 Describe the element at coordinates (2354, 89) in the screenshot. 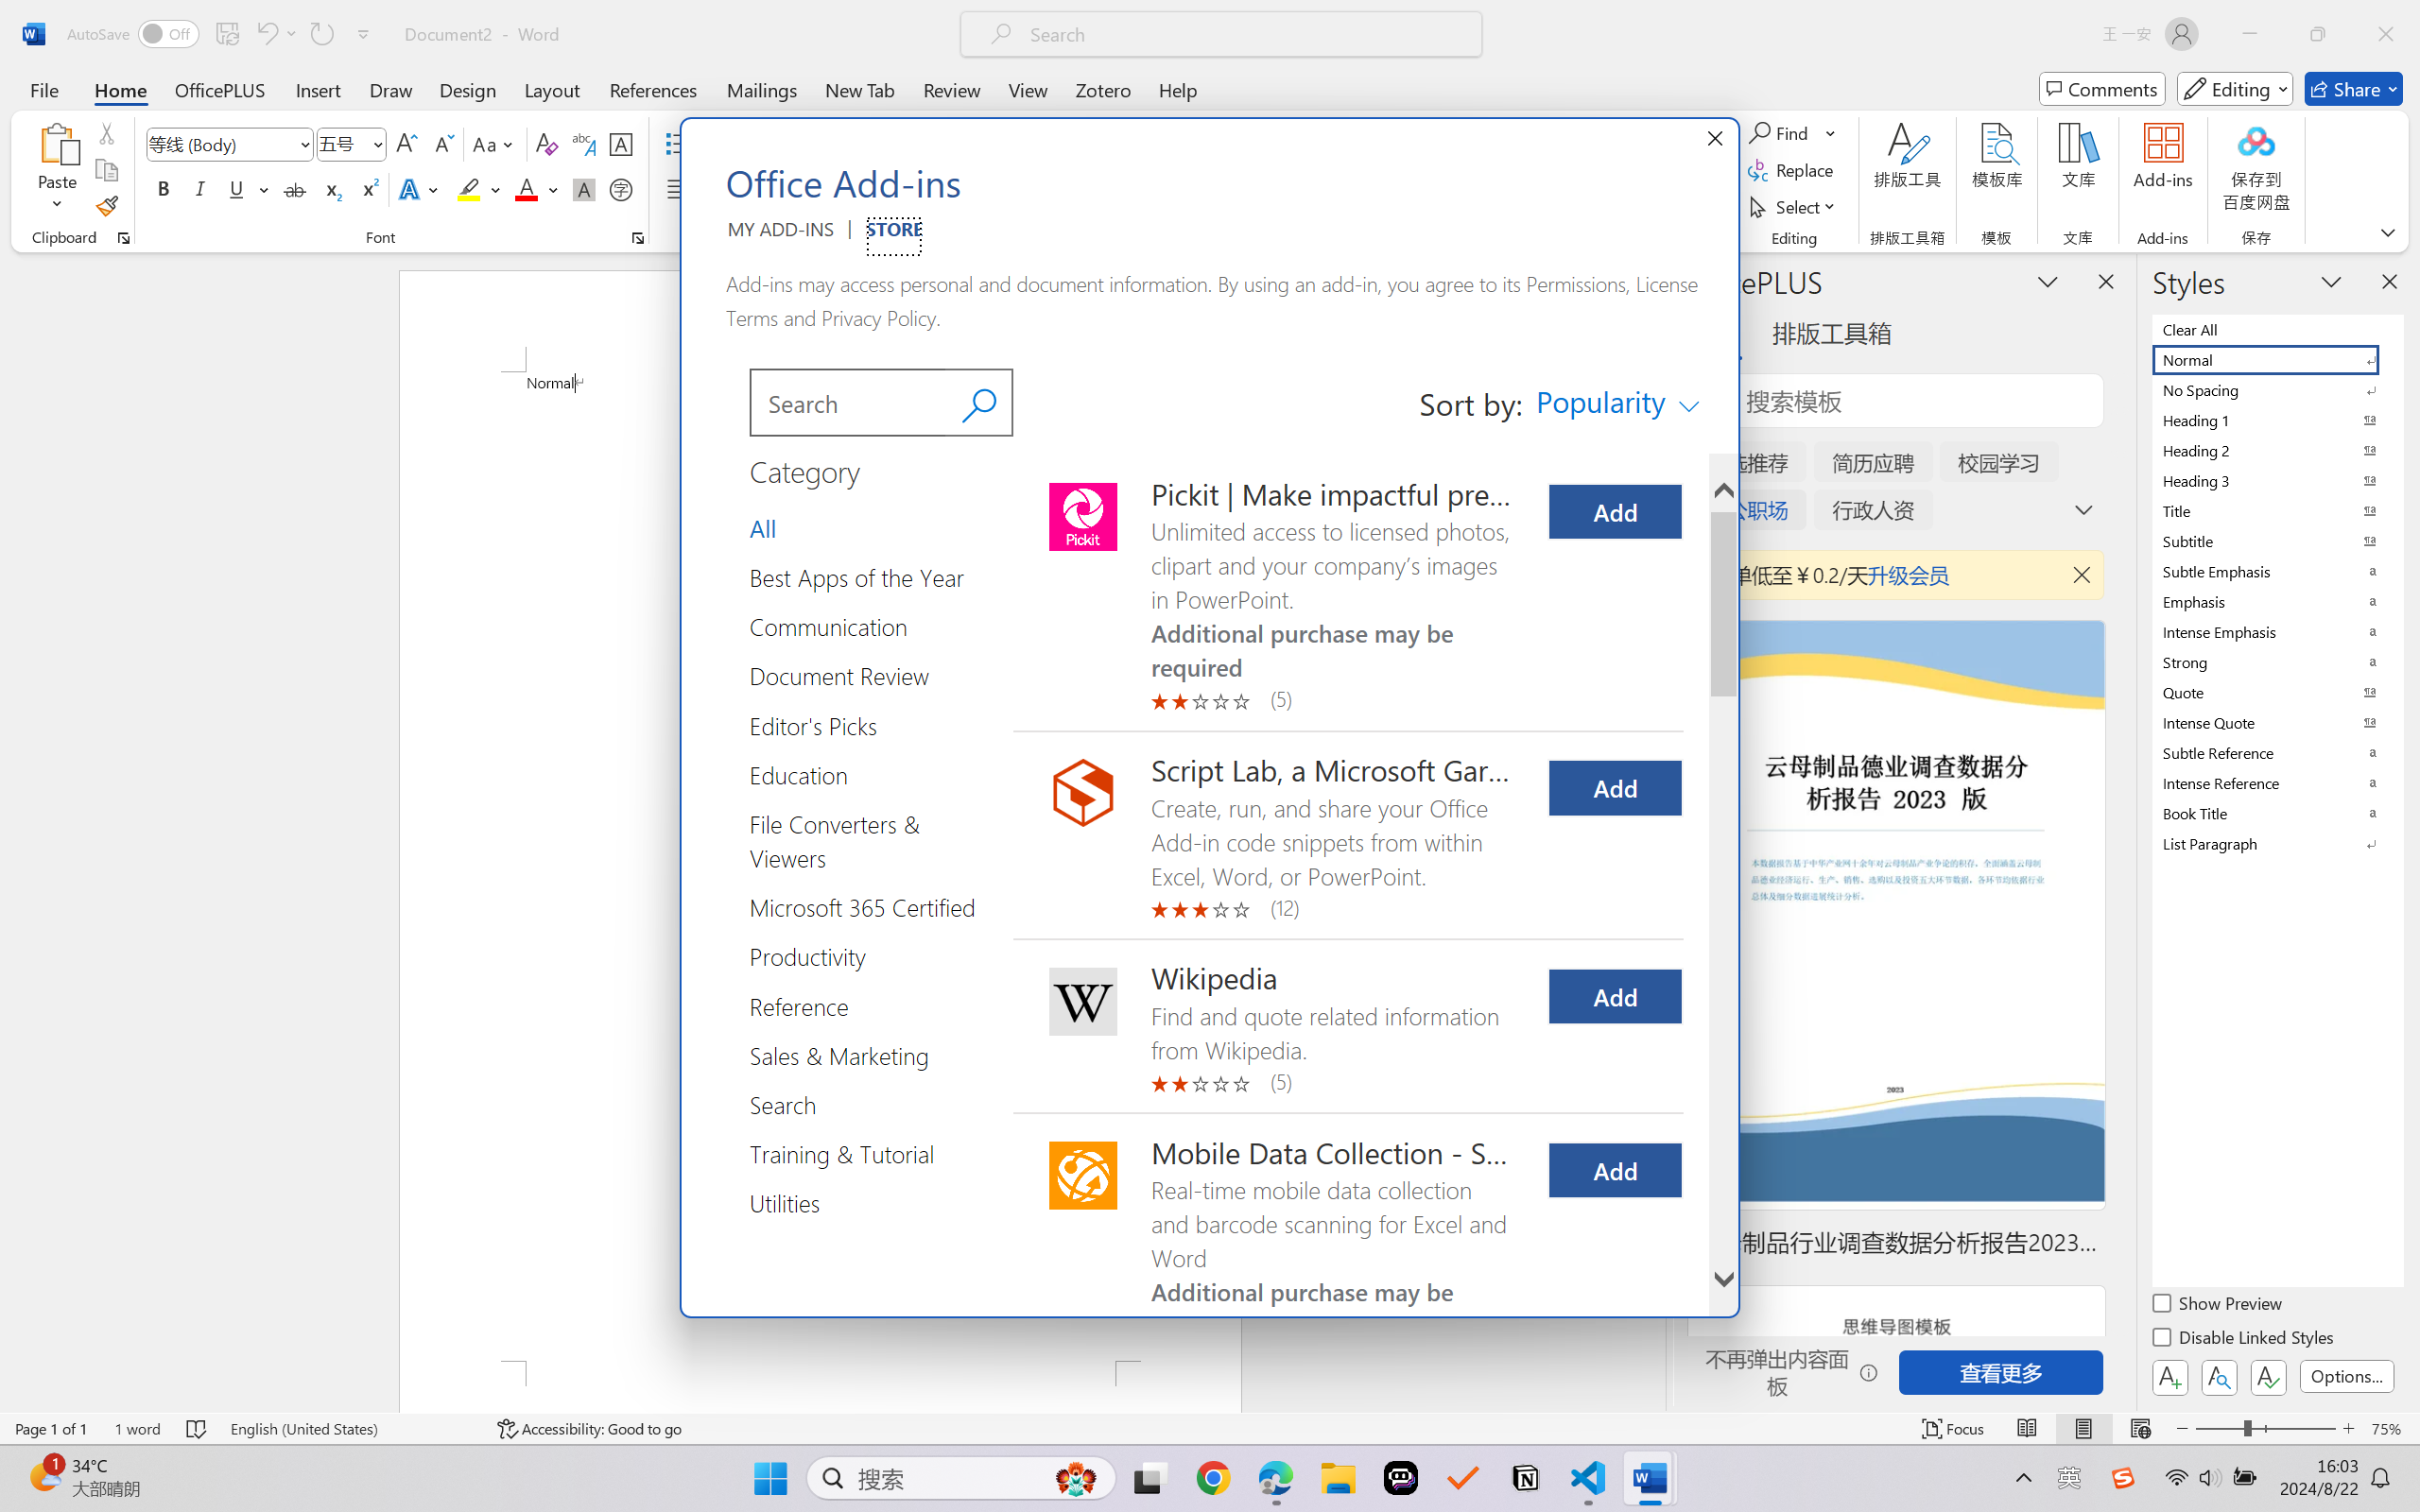

I see `Share` at that location.